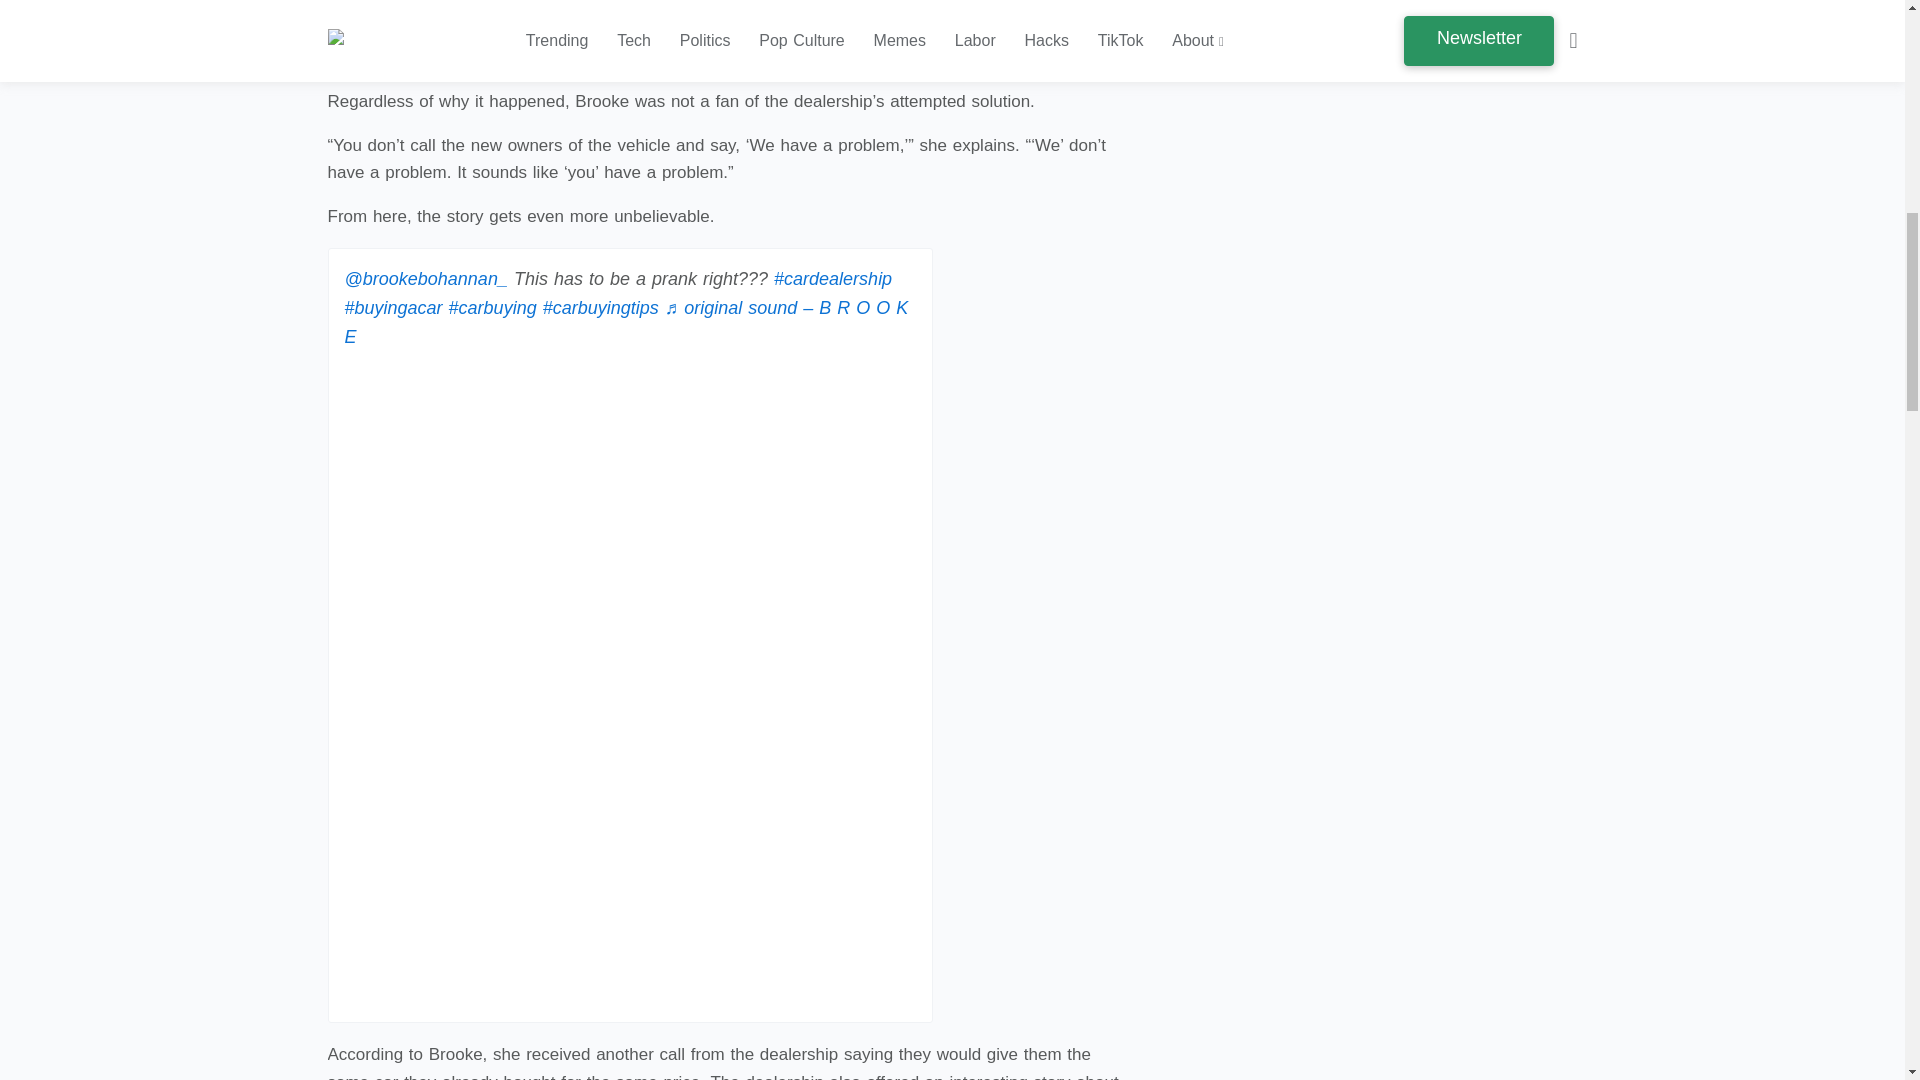  What do you see at coordinates (493, 308) in the screenshot?
I see `carbuying` at bounding box center [493, 308].